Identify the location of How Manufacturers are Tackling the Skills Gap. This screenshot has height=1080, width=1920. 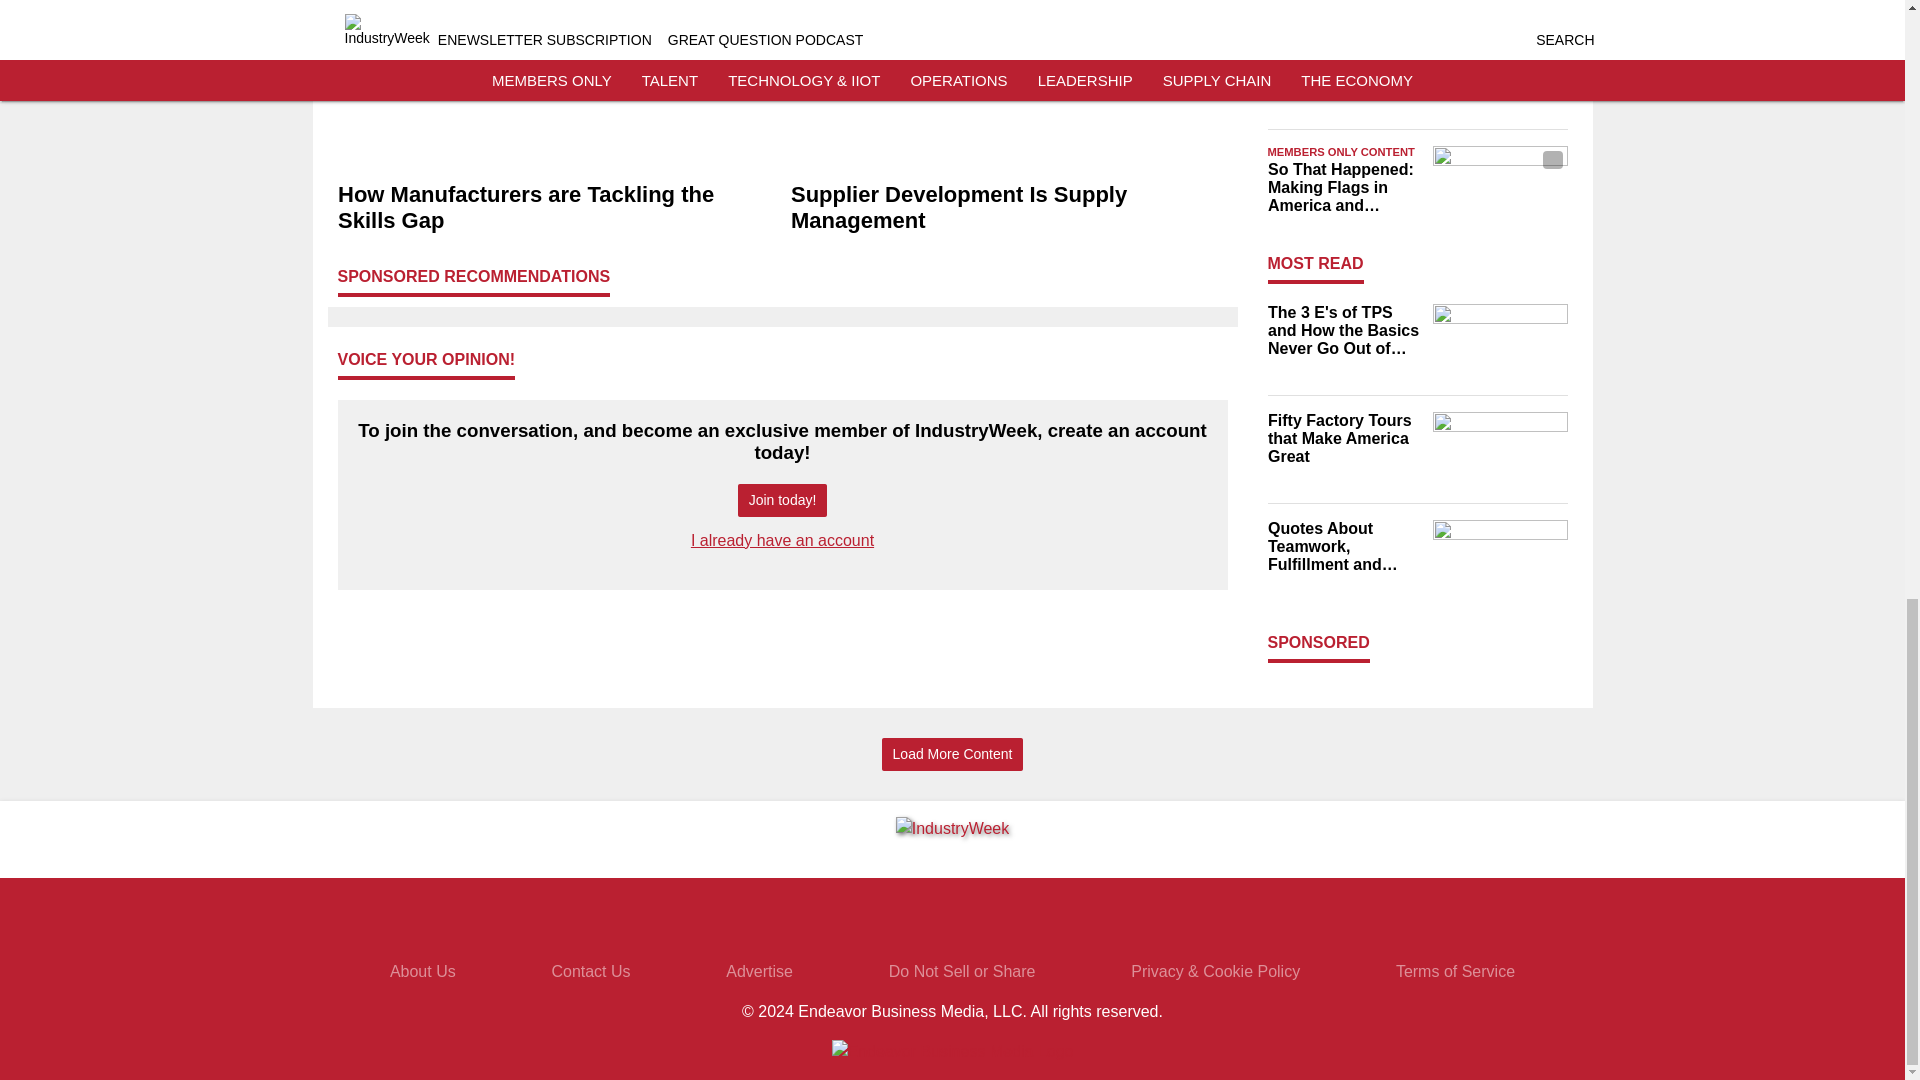
(556, 208).